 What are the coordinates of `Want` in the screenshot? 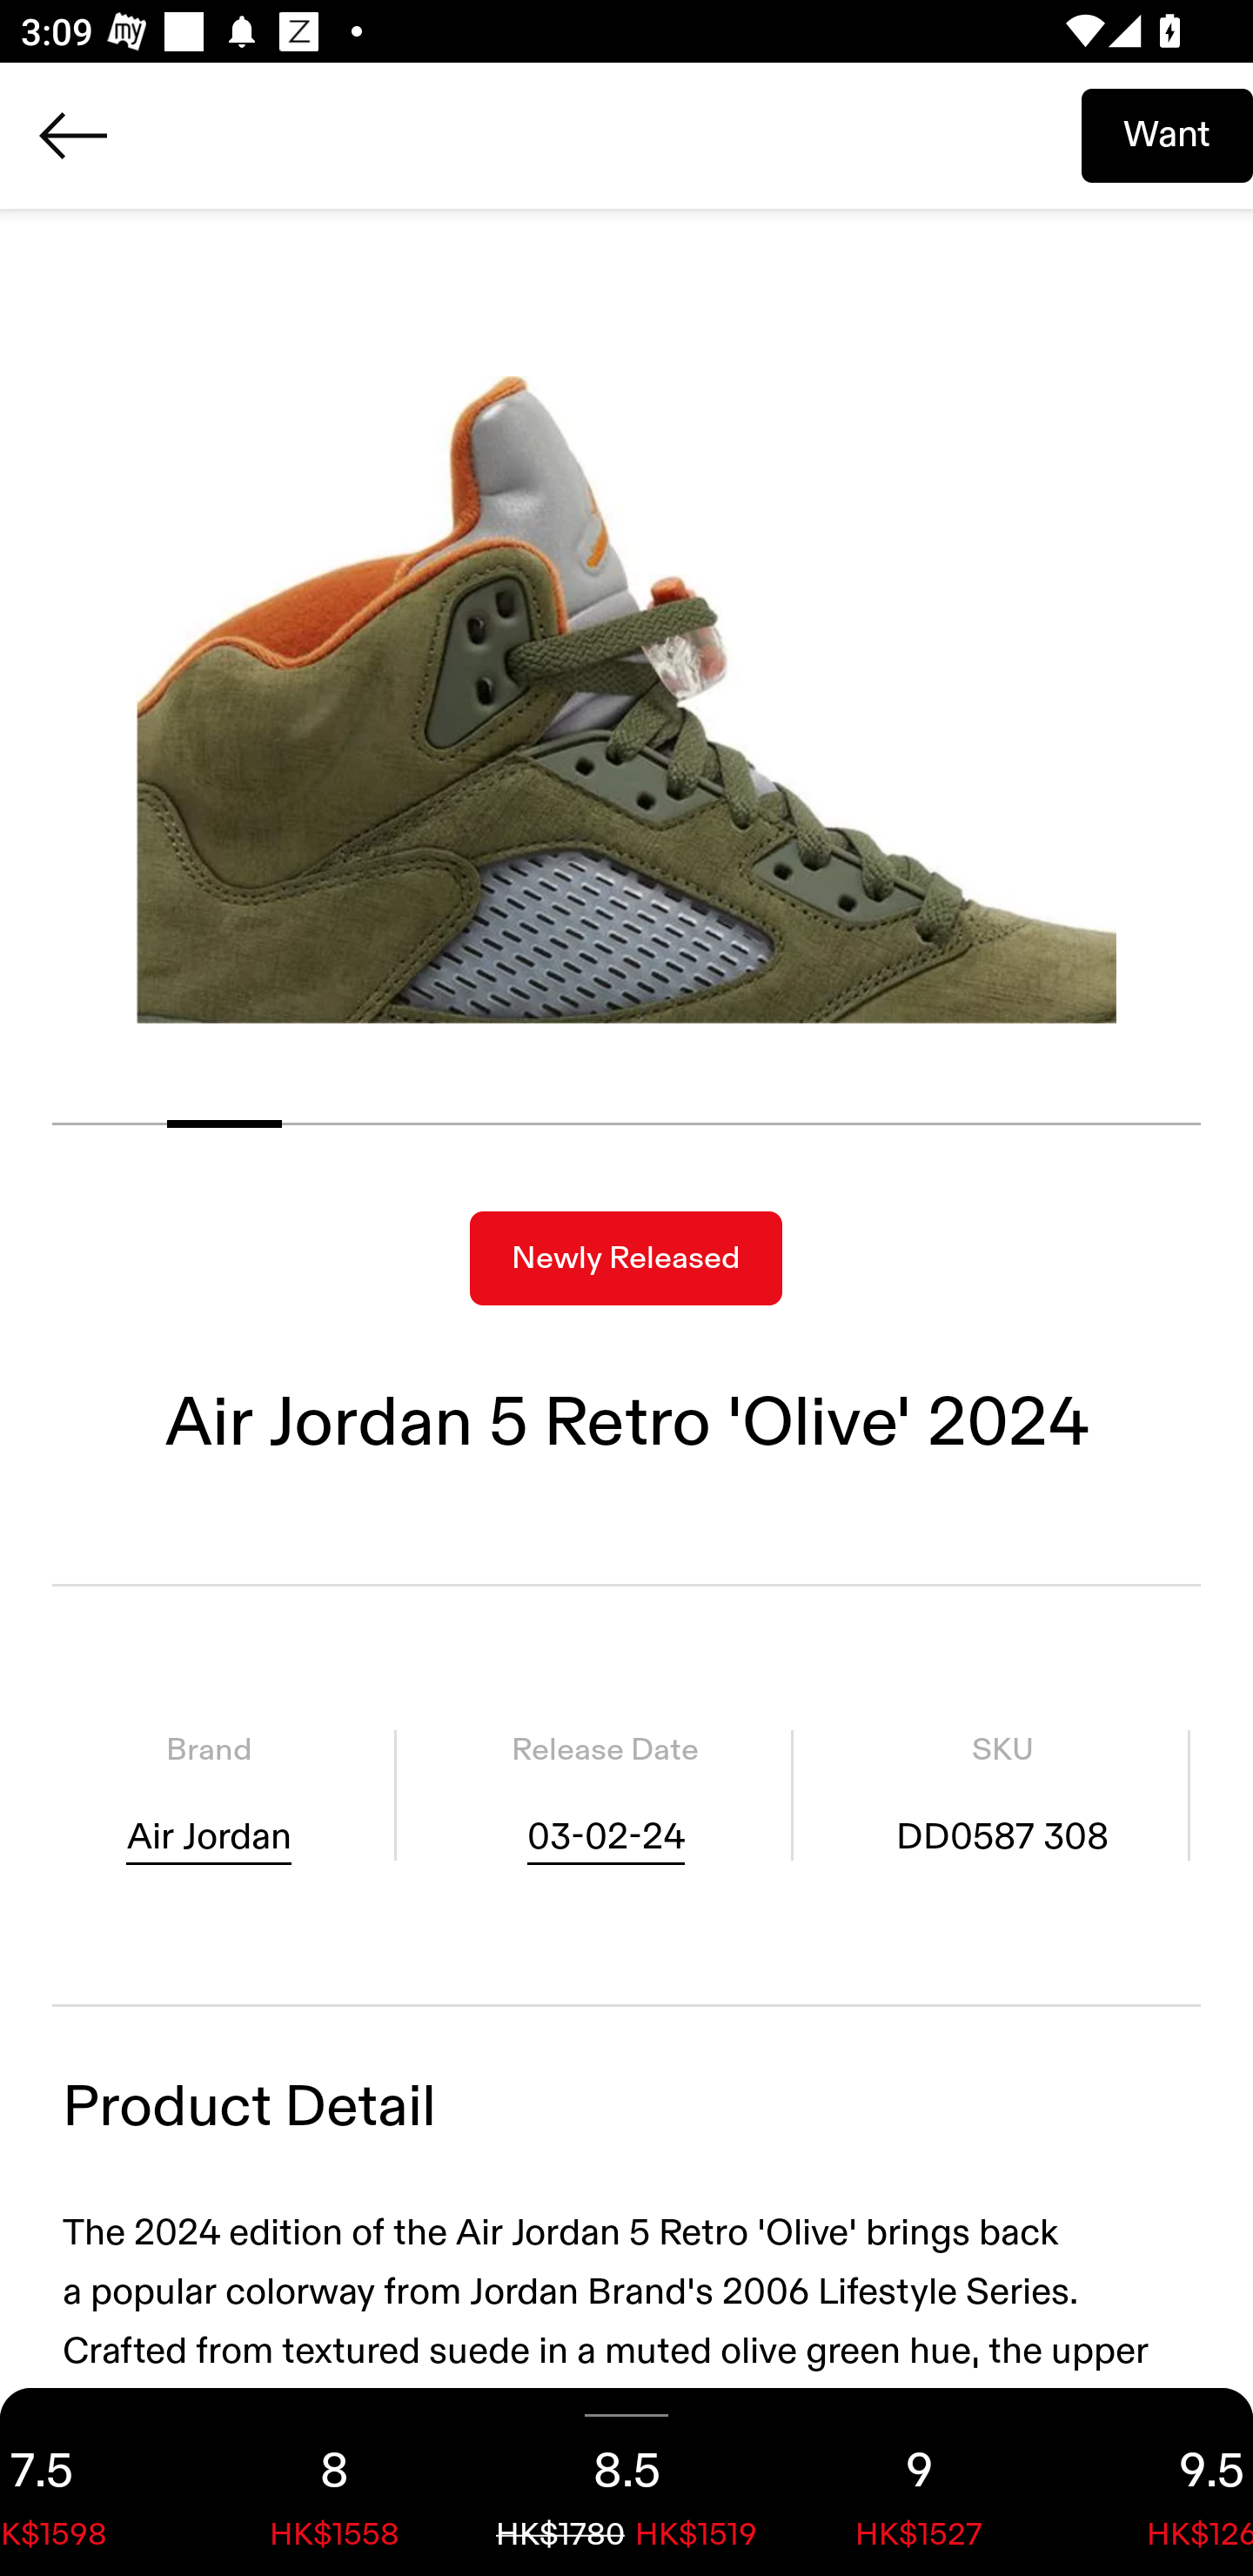 It's located at (1167, 135).